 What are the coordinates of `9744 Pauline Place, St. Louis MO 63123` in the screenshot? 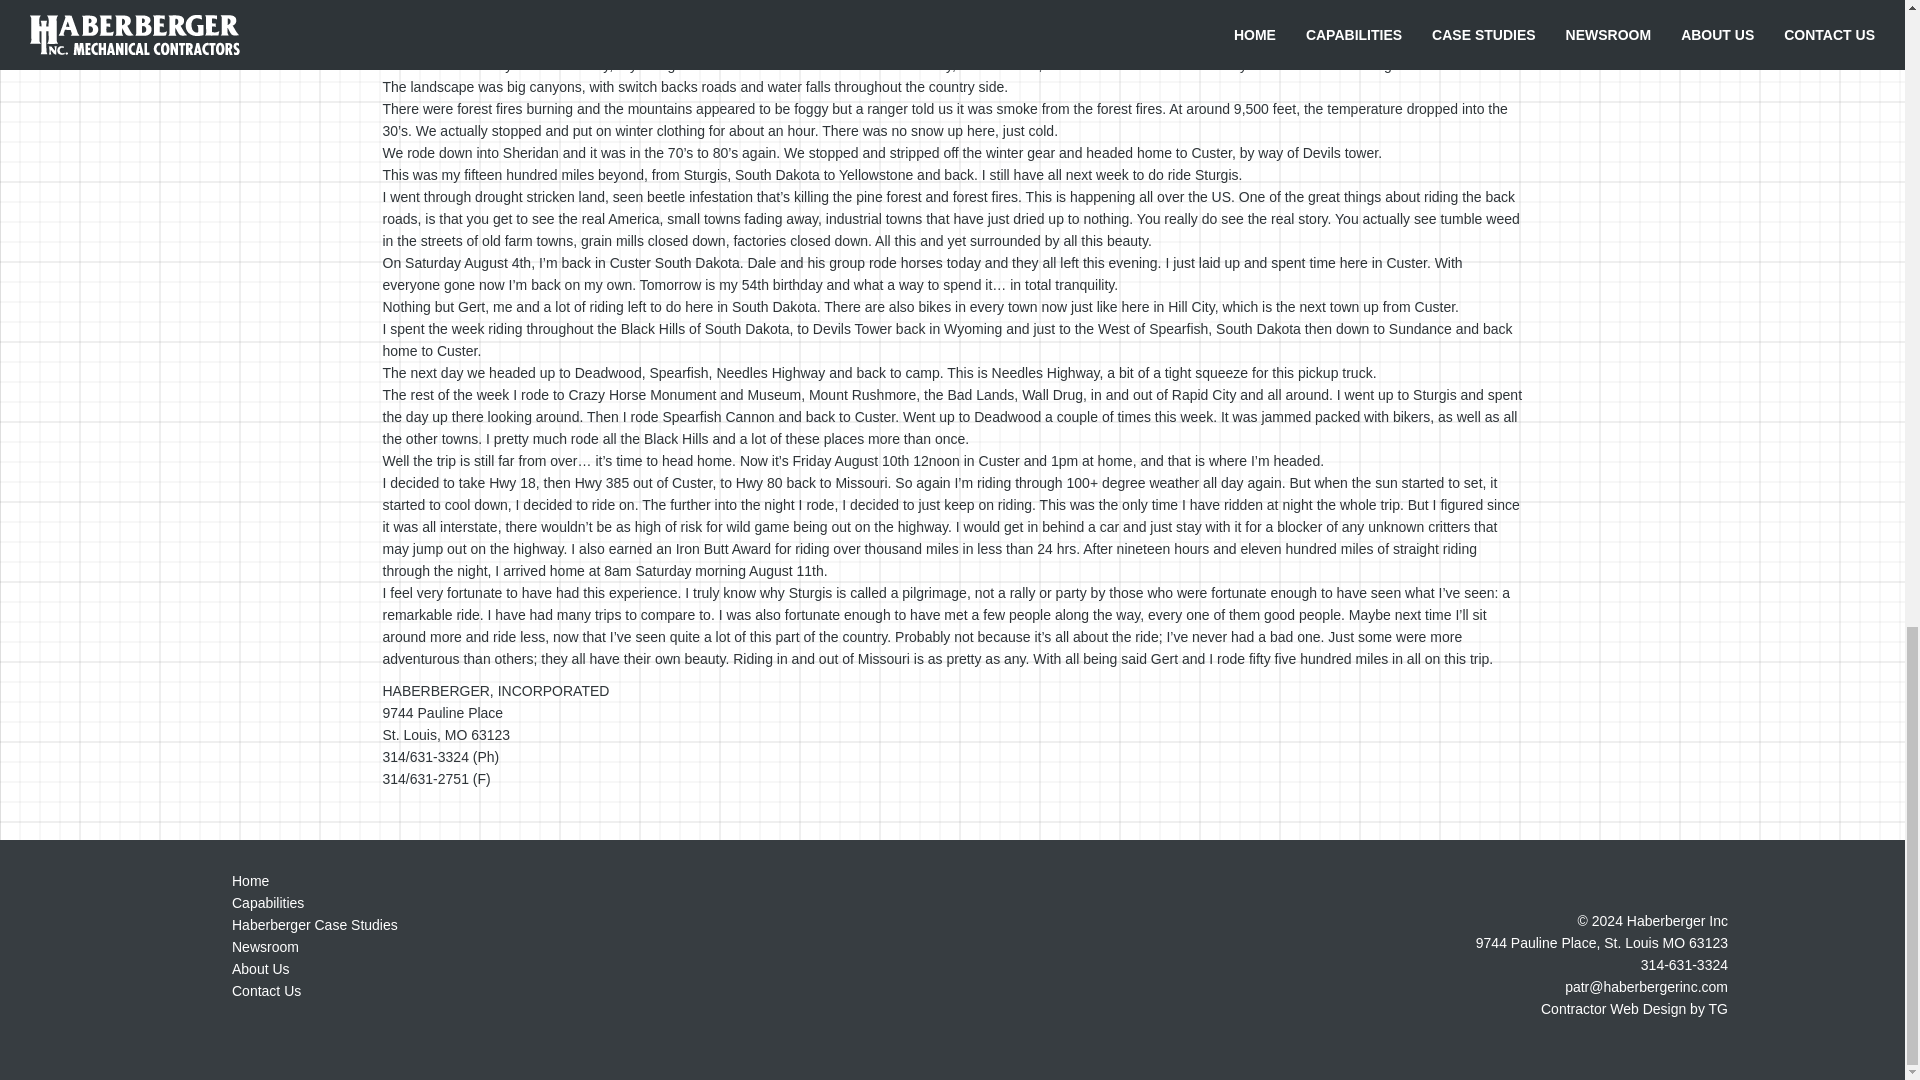 It's located at (1602, 943).